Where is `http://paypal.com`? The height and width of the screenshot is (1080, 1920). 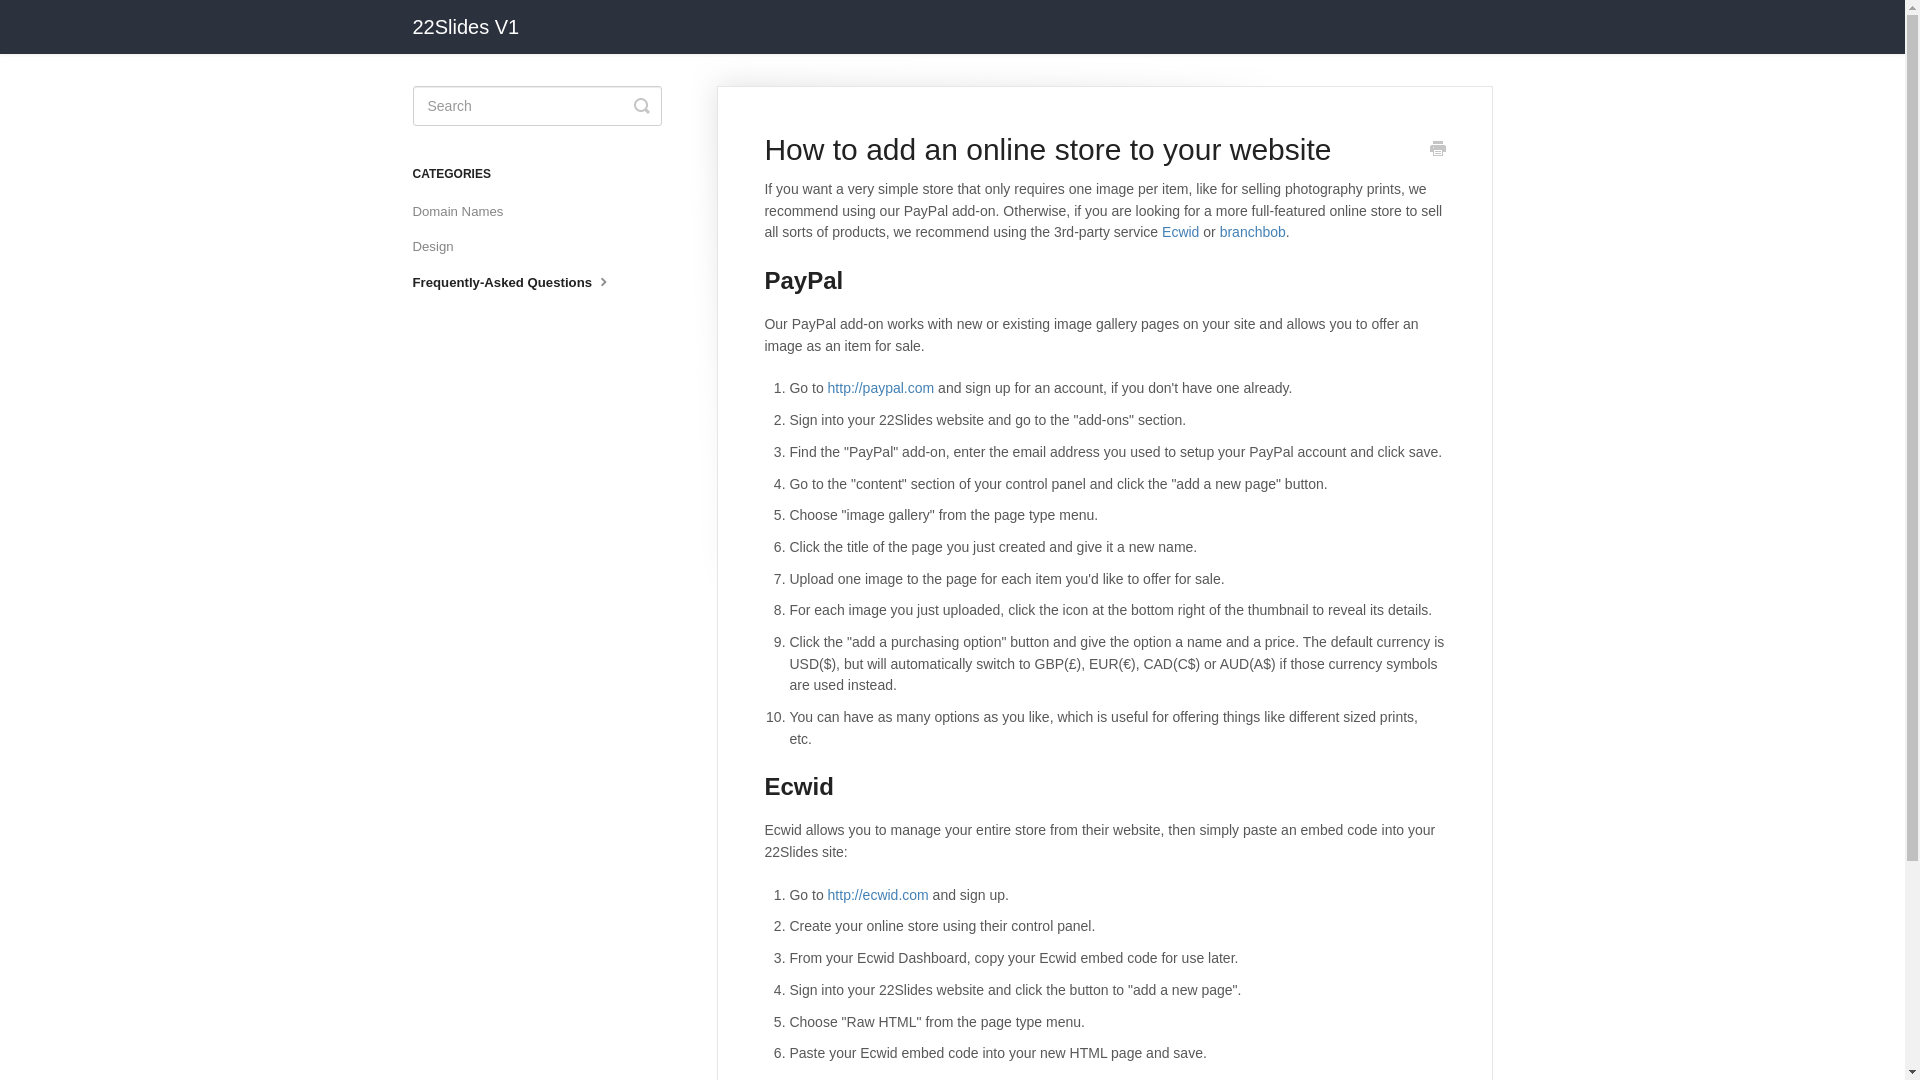
http://paypal.com is located at coordinates (882, 388).